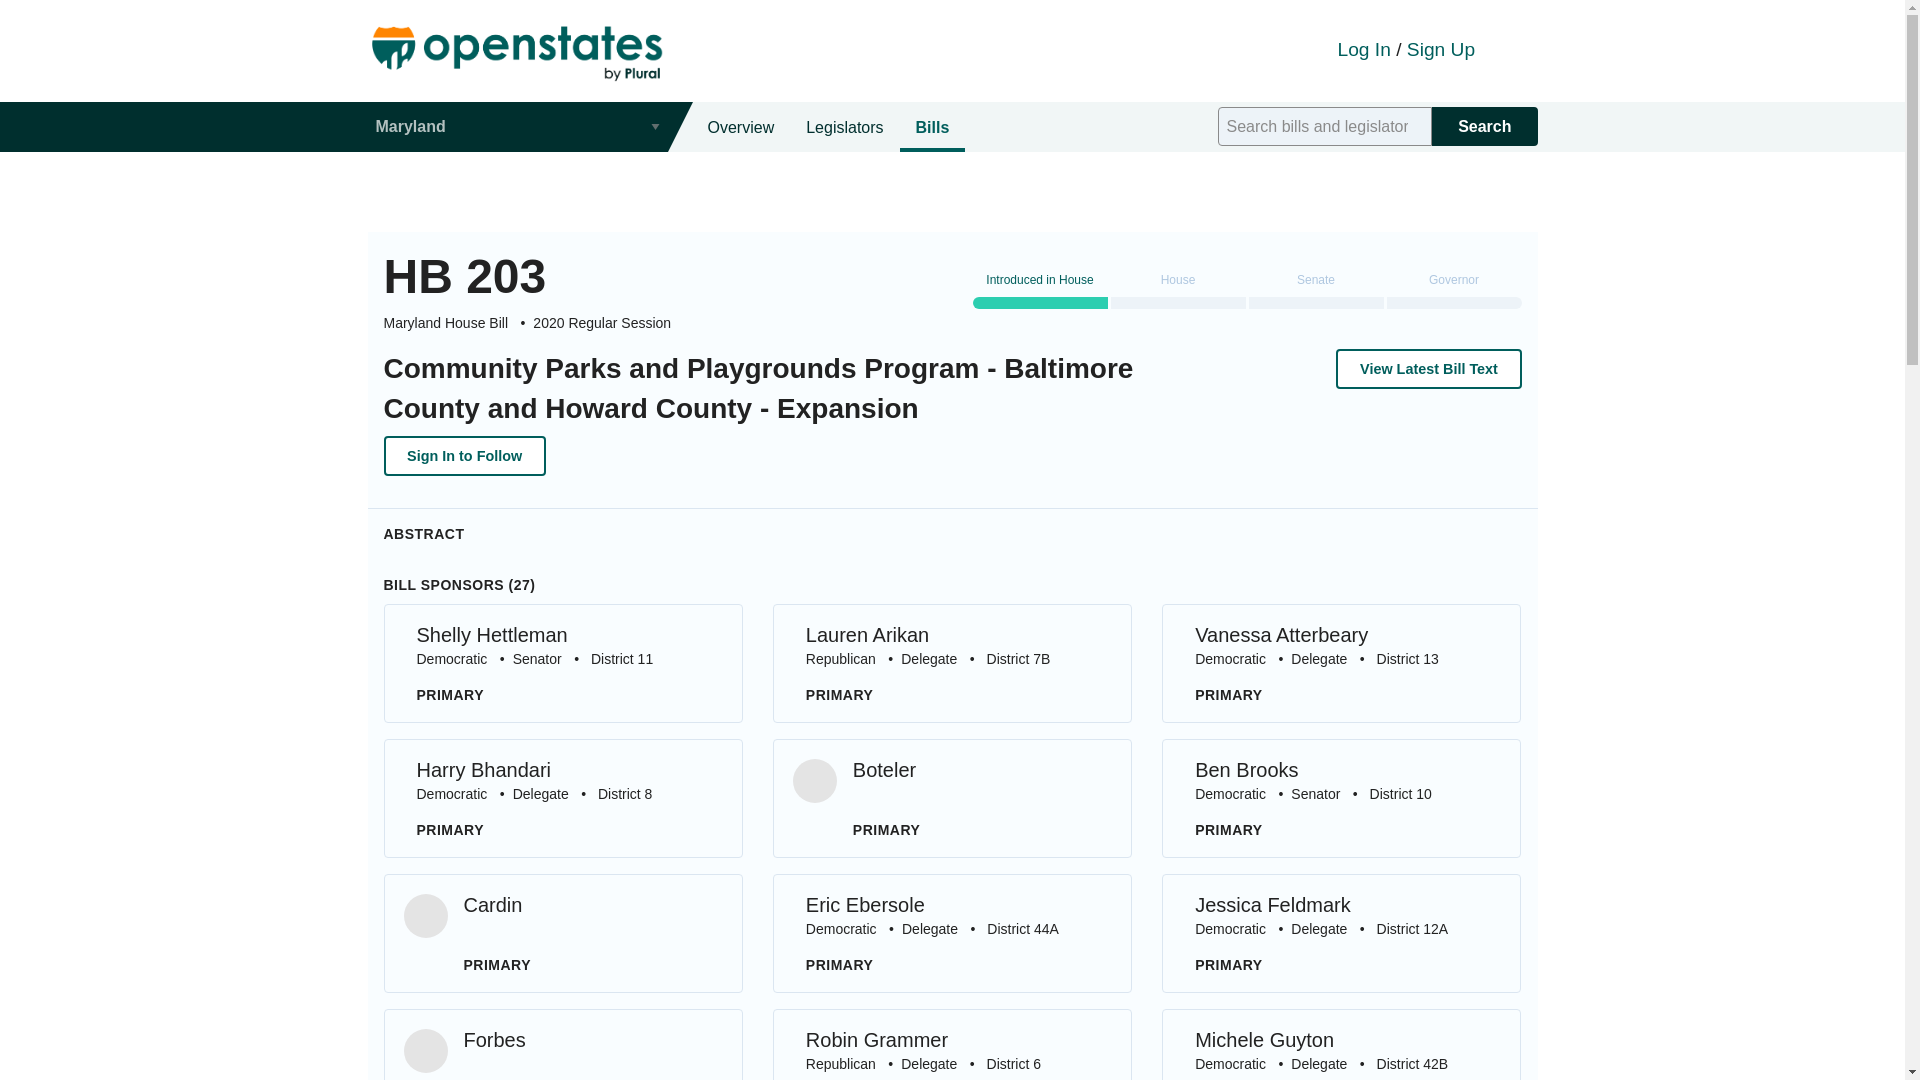  Describe the element at coordinates (1340, 932) in the screenshot. I see `View Latest Bill Text` at that location.